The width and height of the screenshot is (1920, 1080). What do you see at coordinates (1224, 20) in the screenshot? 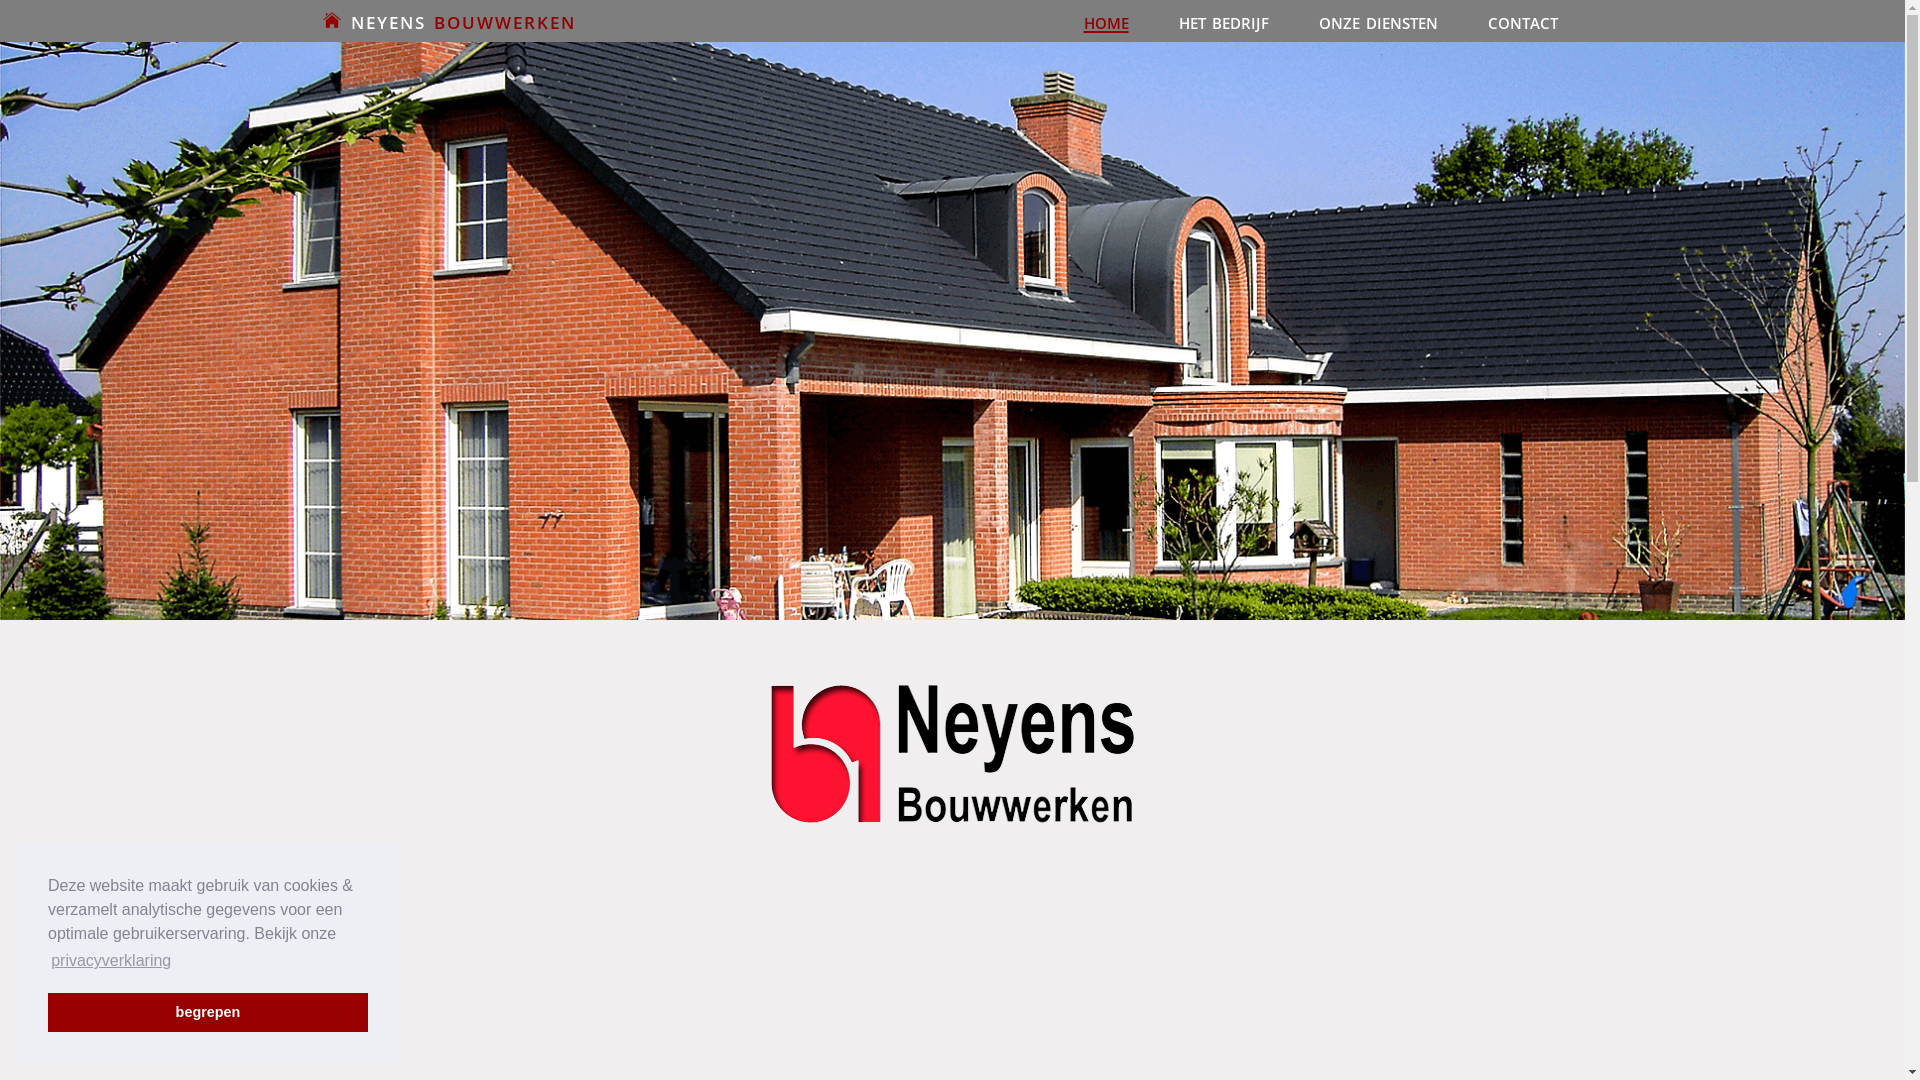
I see `het bedrijf` at bounding box center [1224, 20].